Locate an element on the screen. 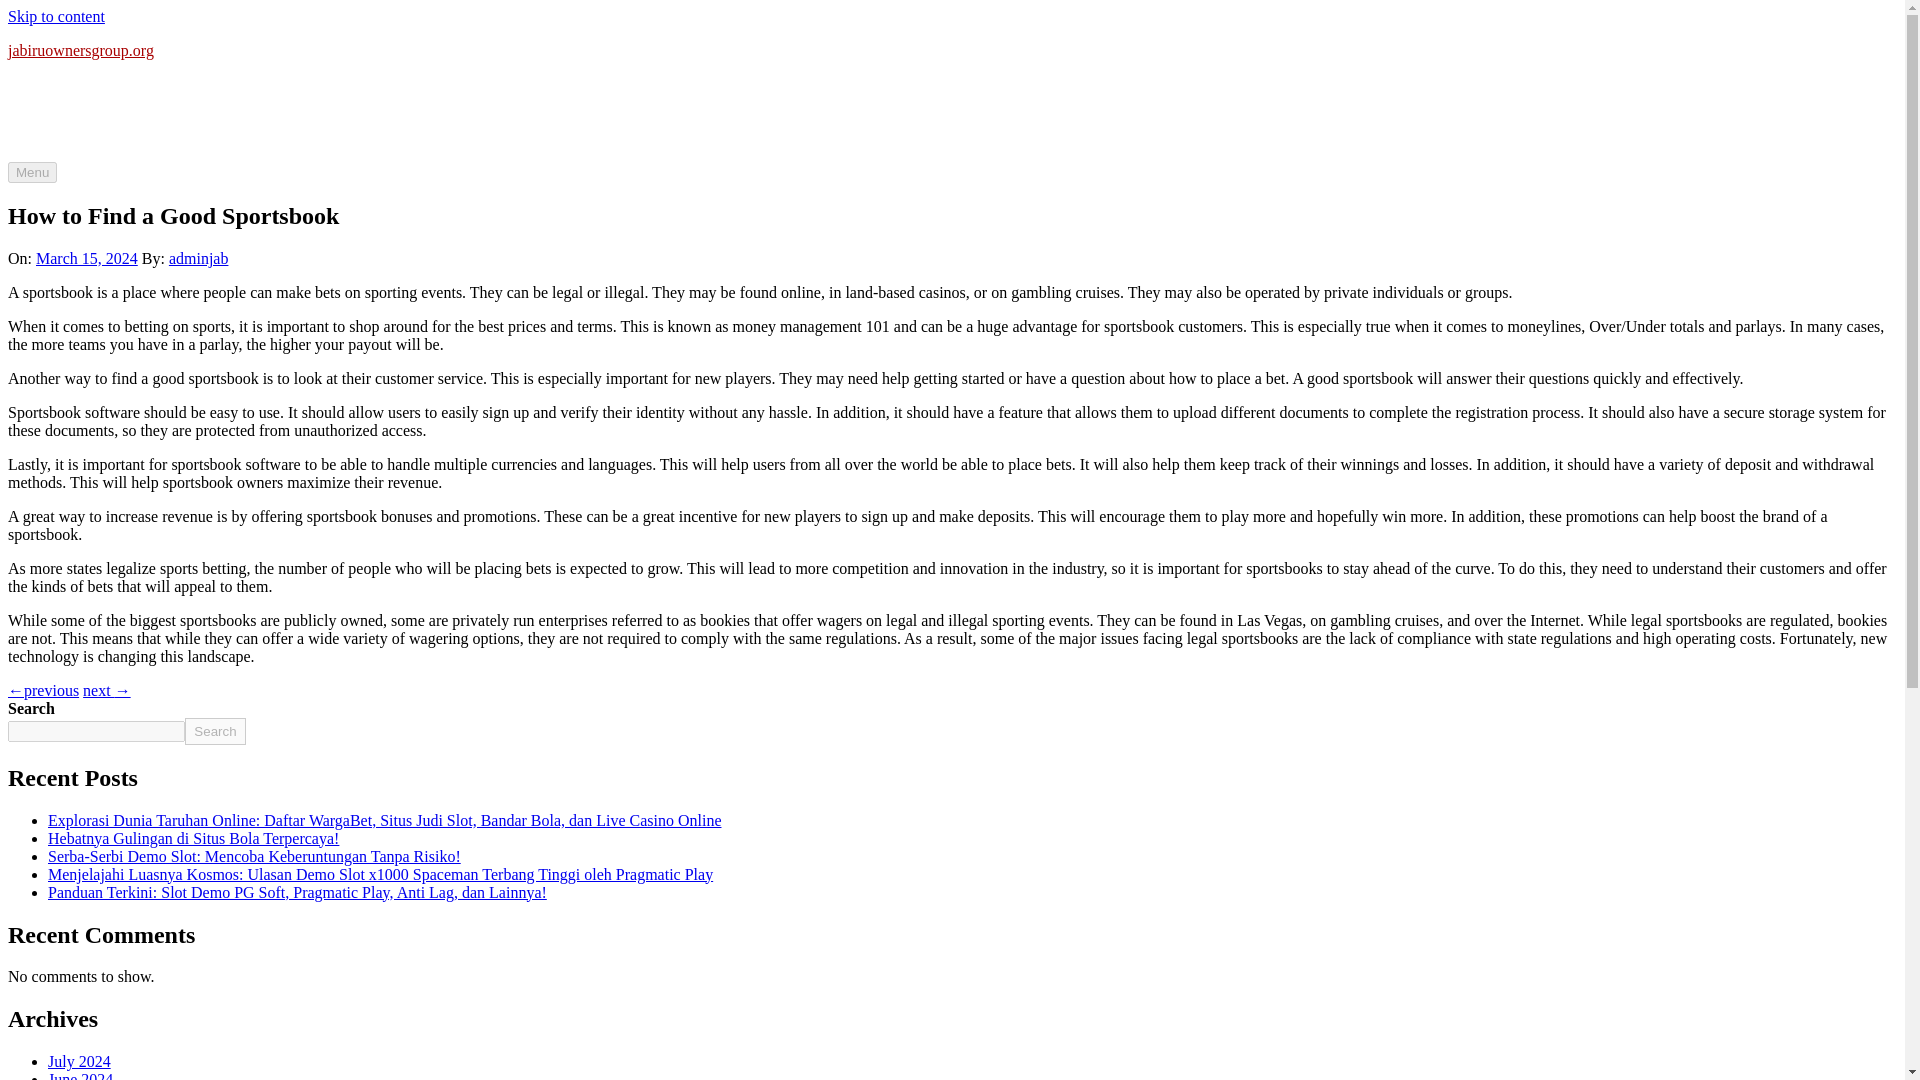 This screenshot has height=1080, width=1920. March 15, 2024 is located at coordinates (87, 258).